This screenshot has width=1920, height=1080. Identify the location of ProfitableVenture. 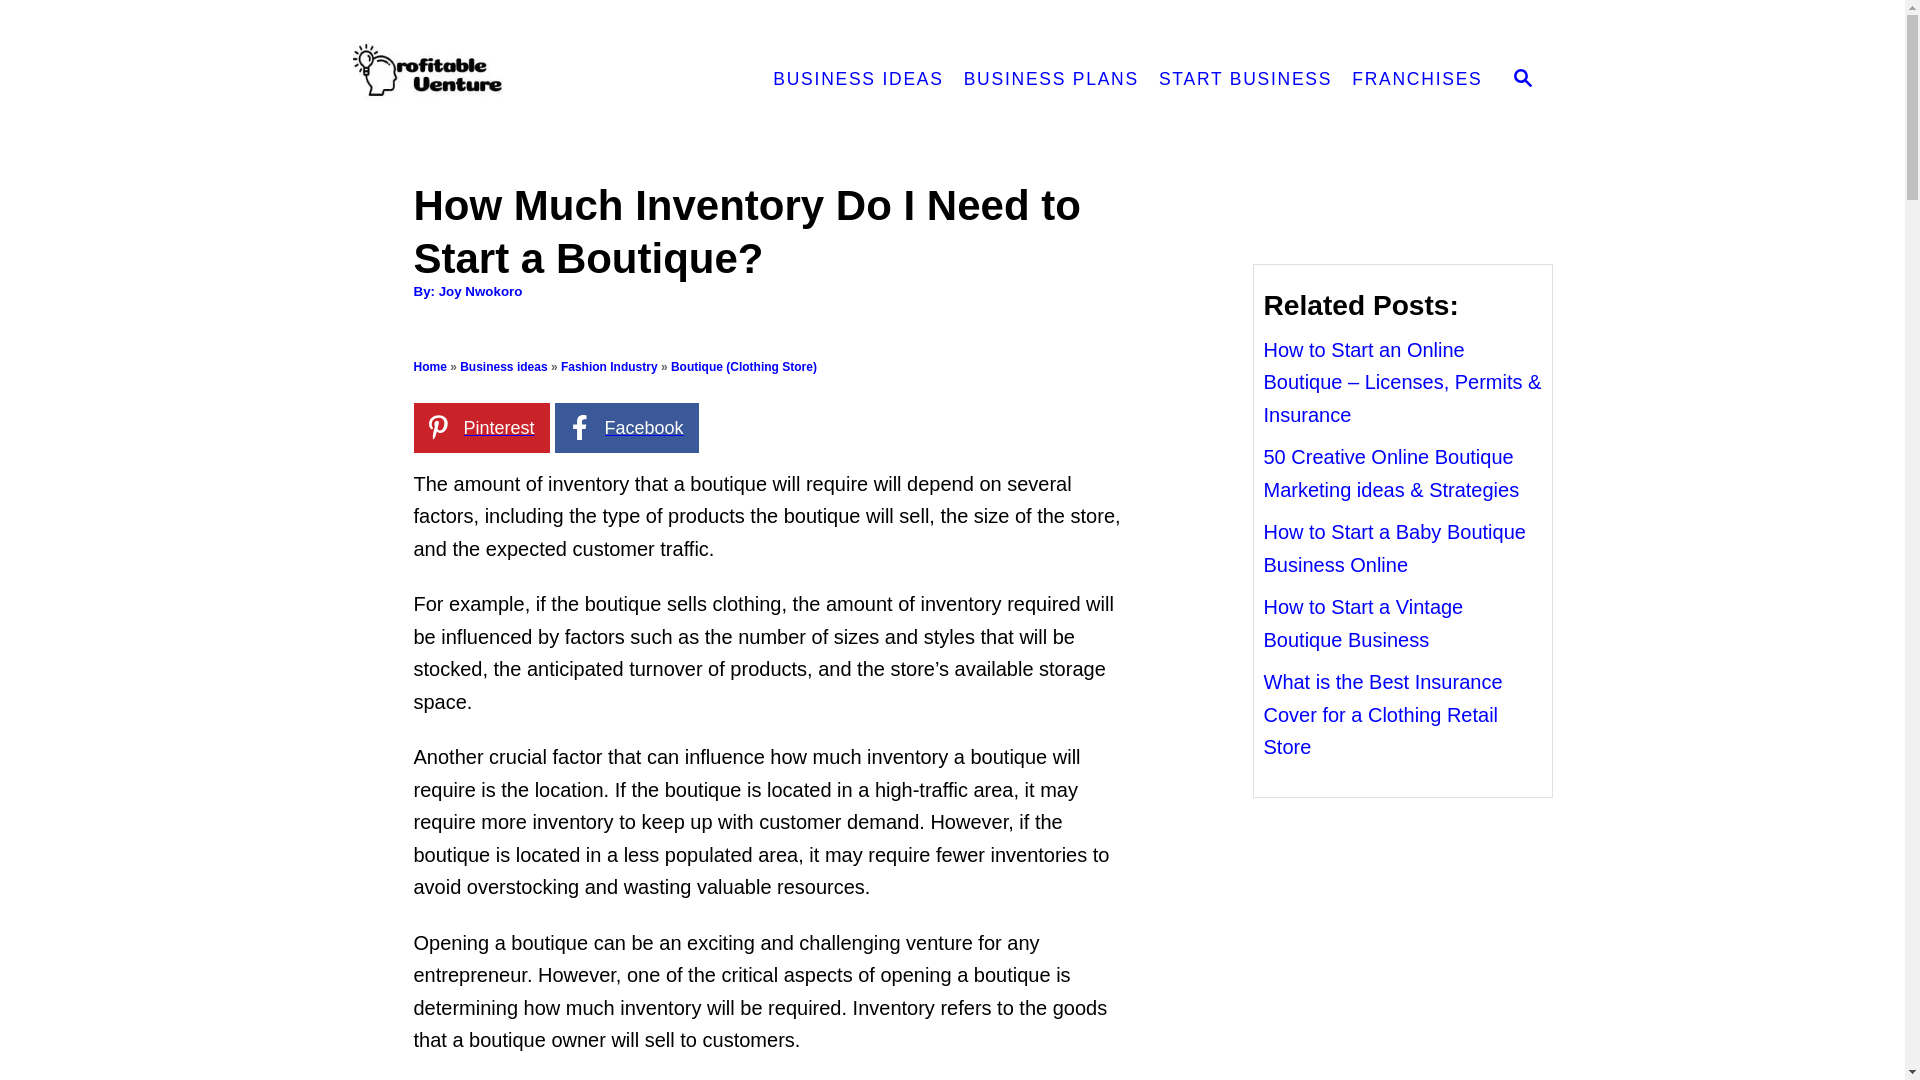
(528, 80).